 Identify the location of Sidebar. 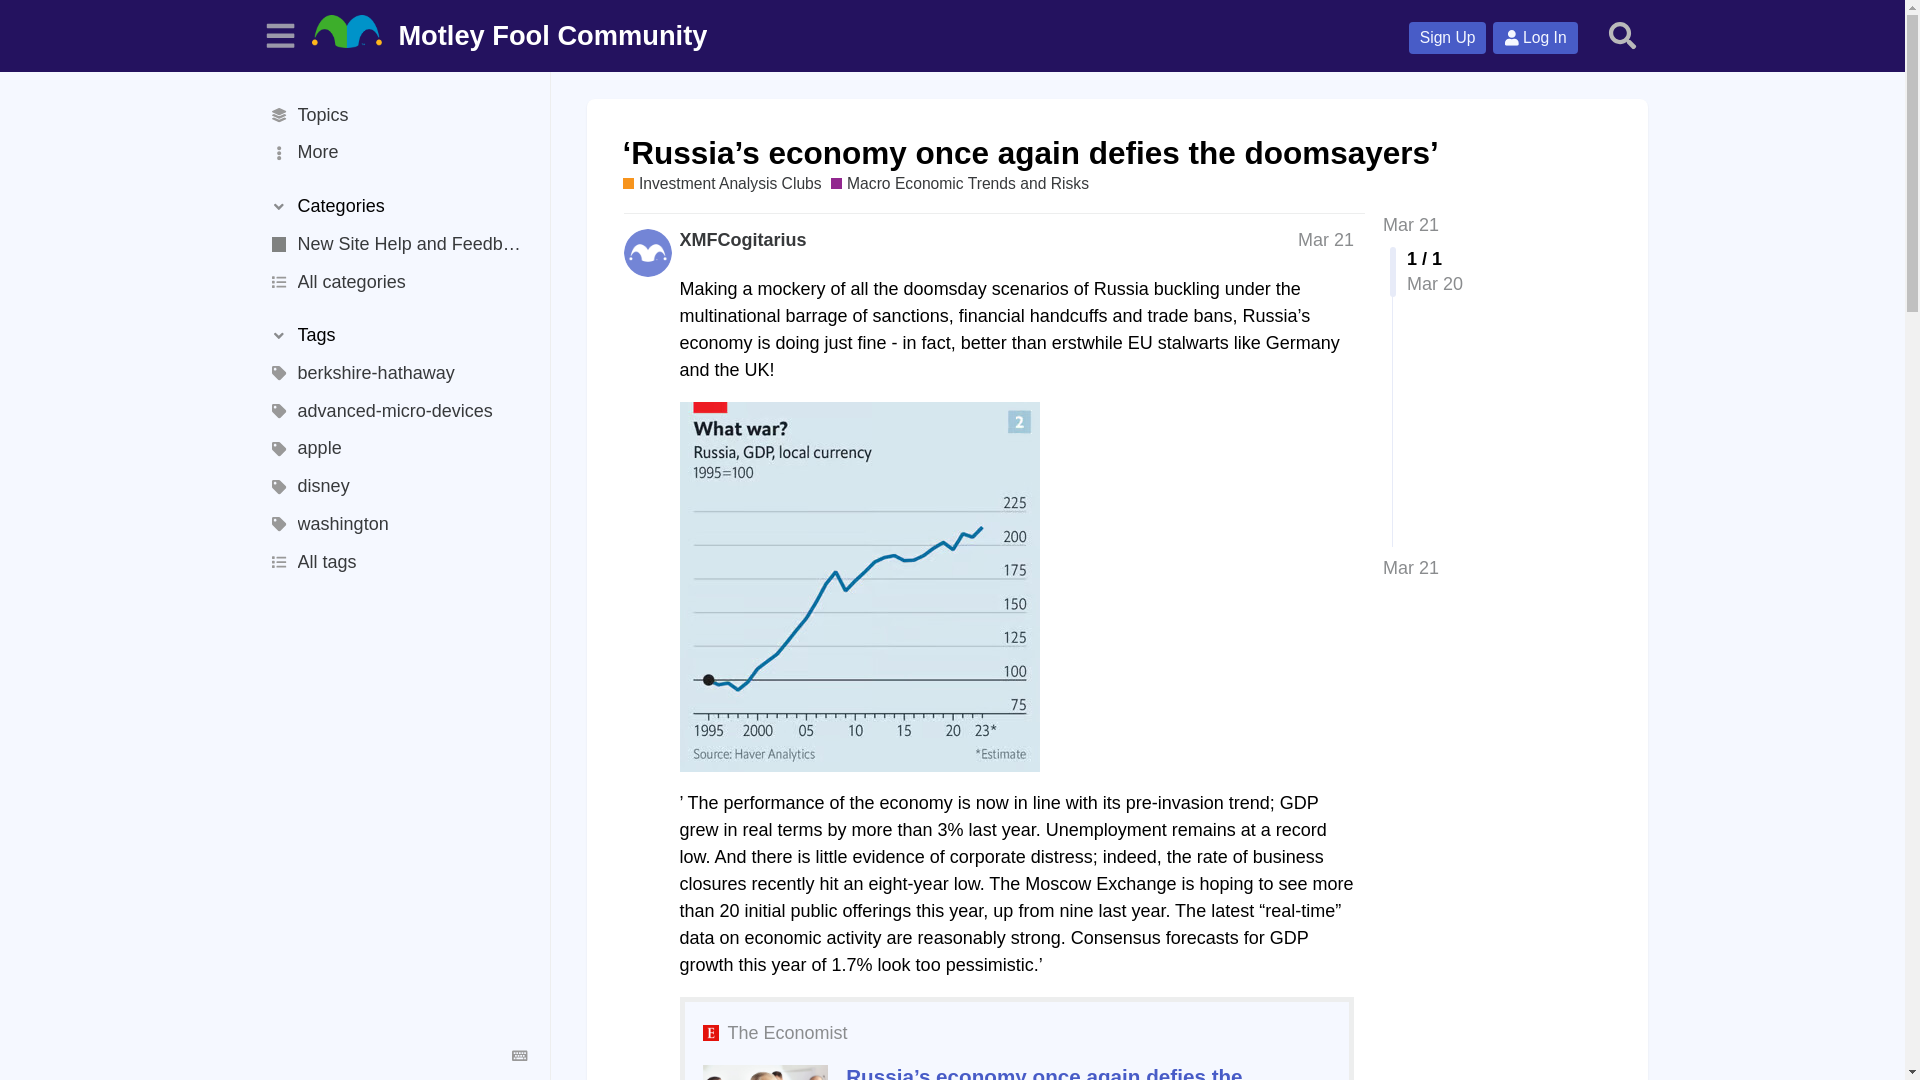
(281, 36).